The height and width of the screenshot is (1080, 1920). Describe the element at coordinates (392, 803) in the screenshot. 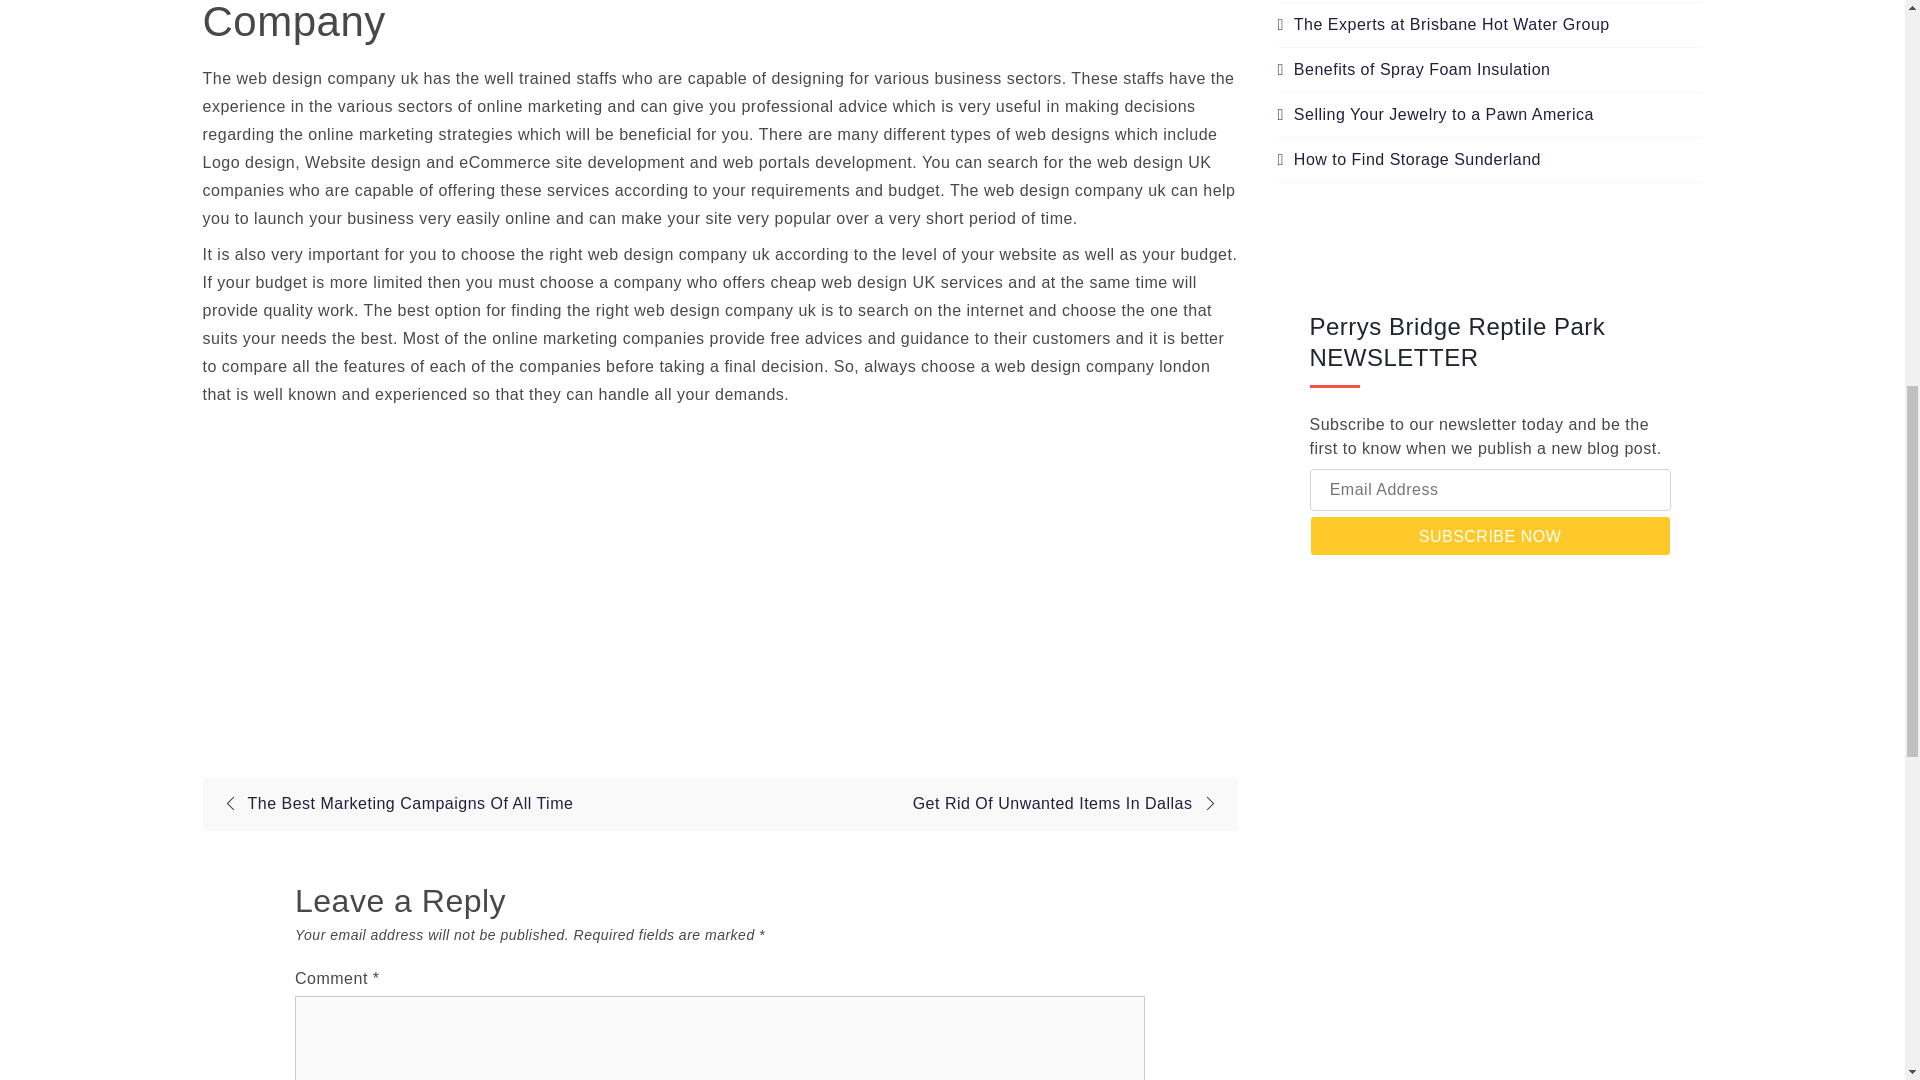

I see `The Best Marketing Campaigns Of All Time` at that location.